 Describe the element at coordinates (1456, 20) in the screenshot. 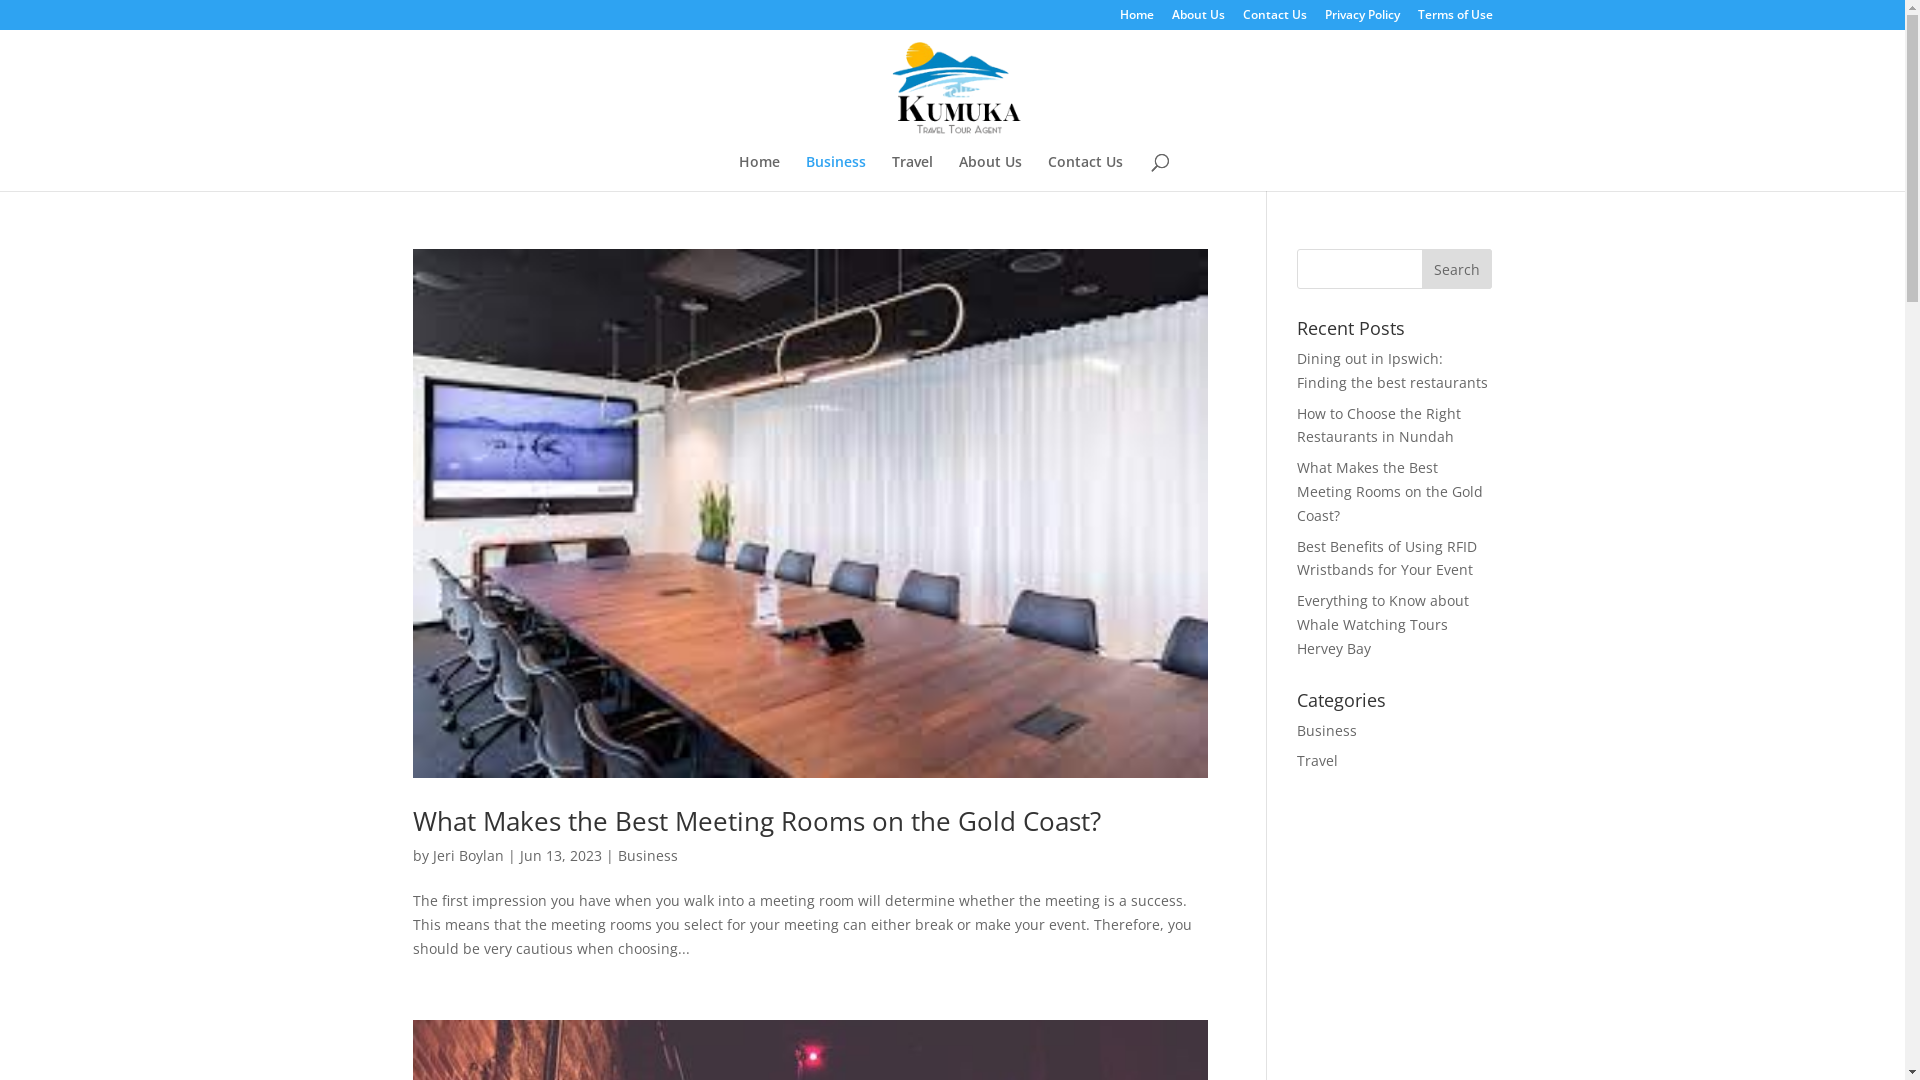

I see `Terms of Use` at that location.